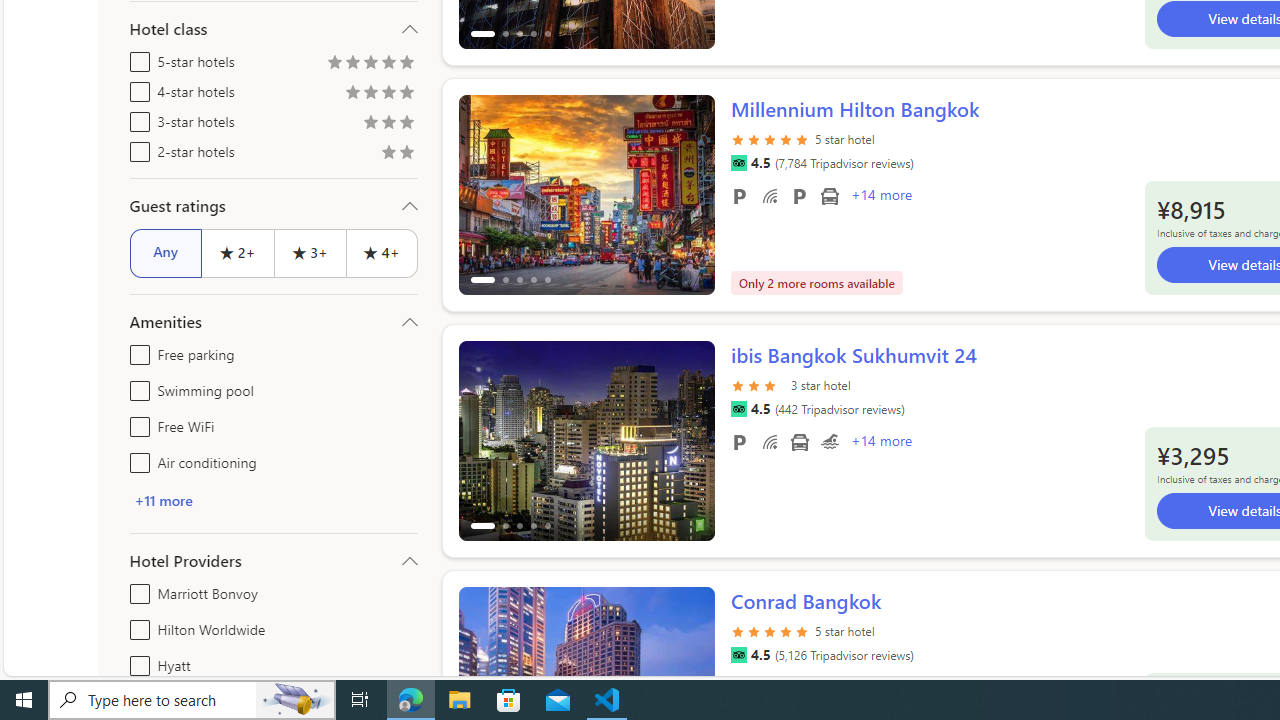 This screenshot has width=1280, height=720. What do you see at coordinates (308, 252) in the screenshot?
I see `3+` at bounding box center [308, 252].